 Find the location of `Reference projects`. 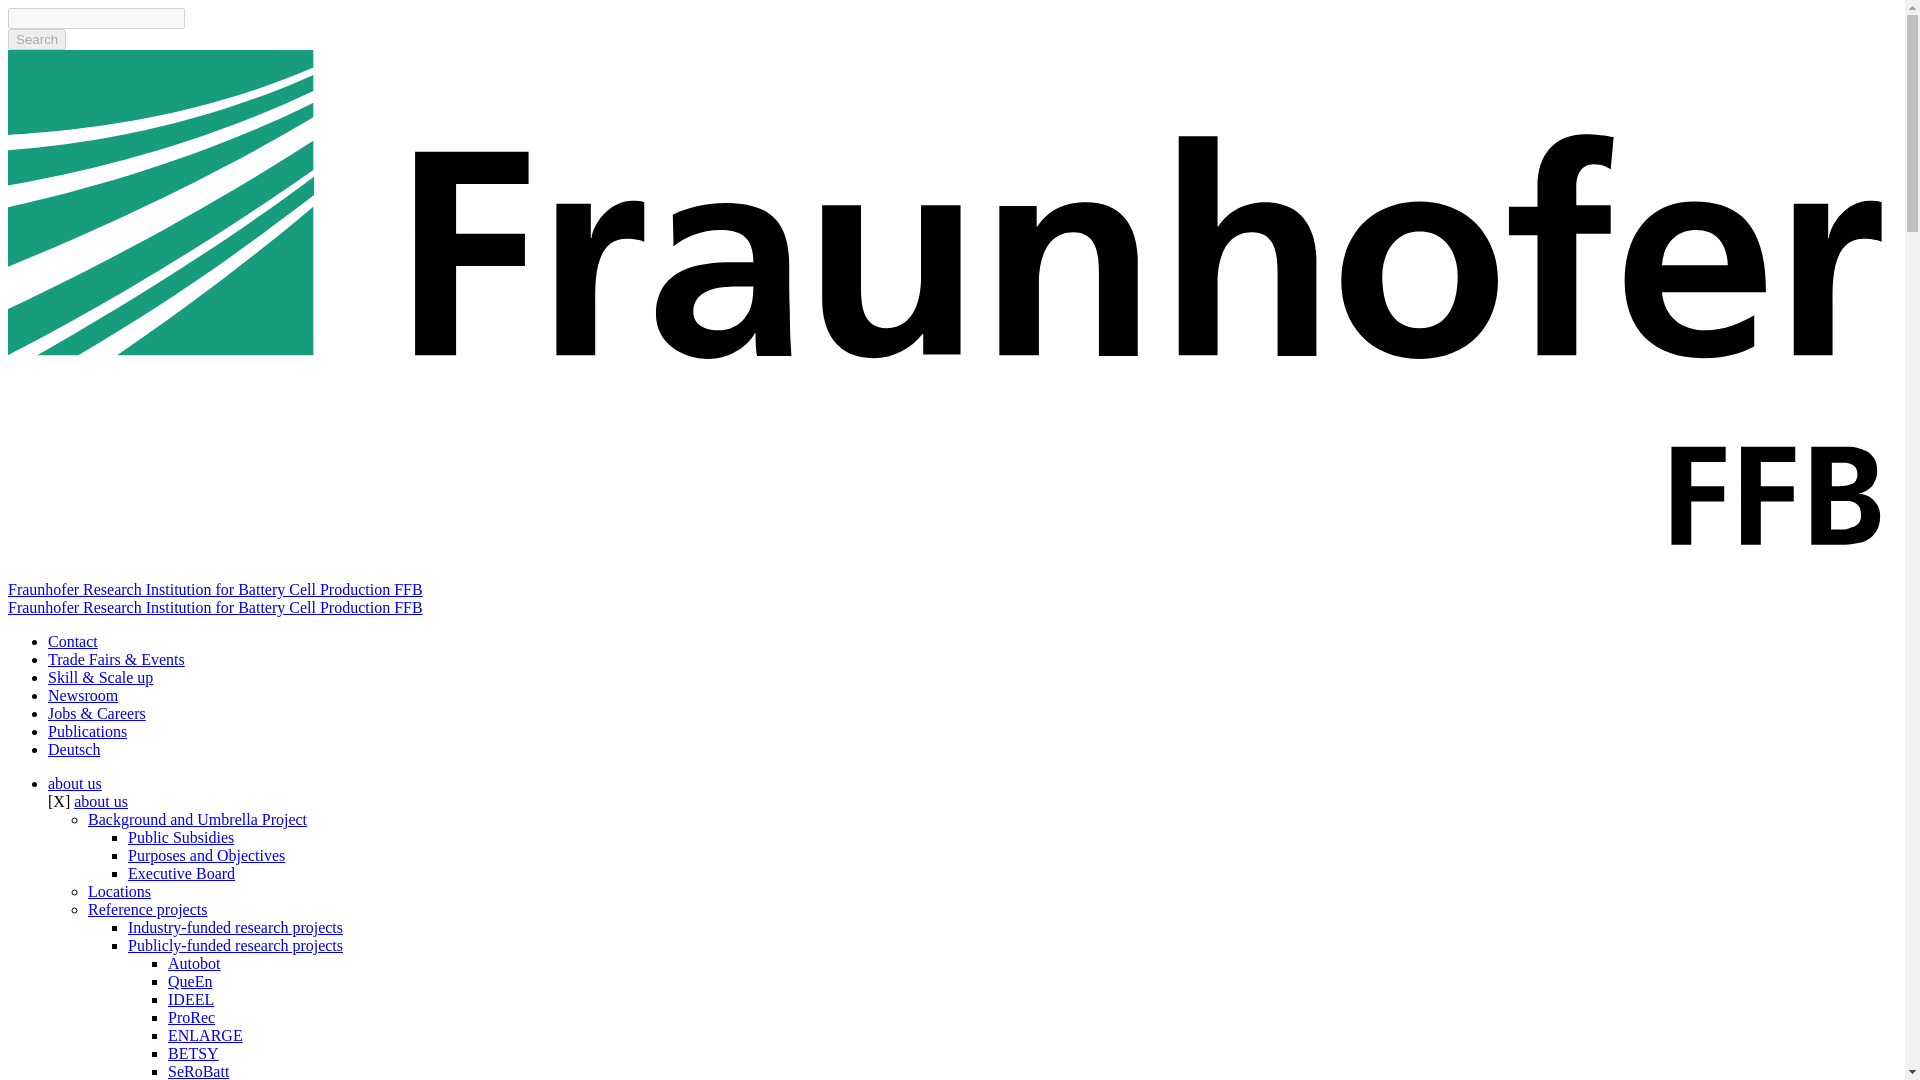

Reference projects is located at coordinates (148, 909).